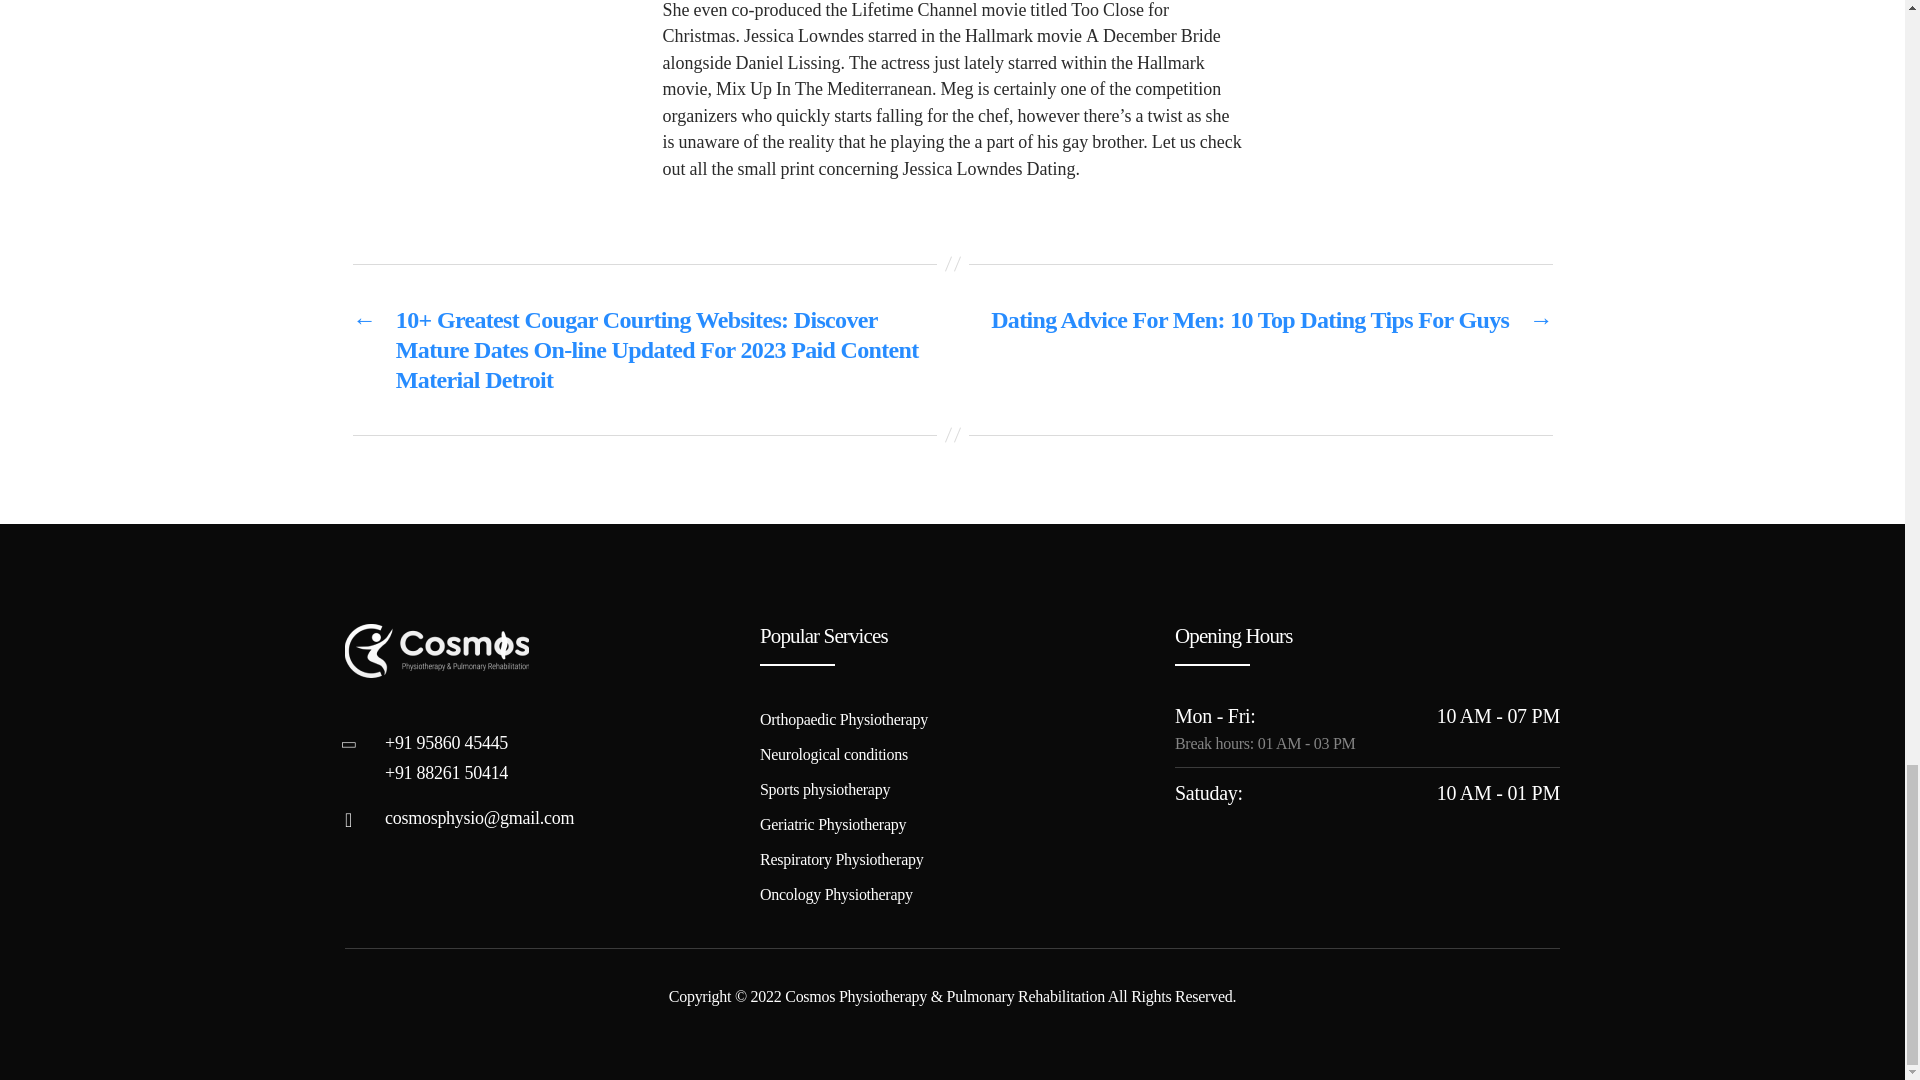 The width and height of the screenshot is (1920, 1080). What do you see at coordinates (836, 894) in the screenshot?
I see `Oncology Physiotherapy` at bounding box center [836, 894].